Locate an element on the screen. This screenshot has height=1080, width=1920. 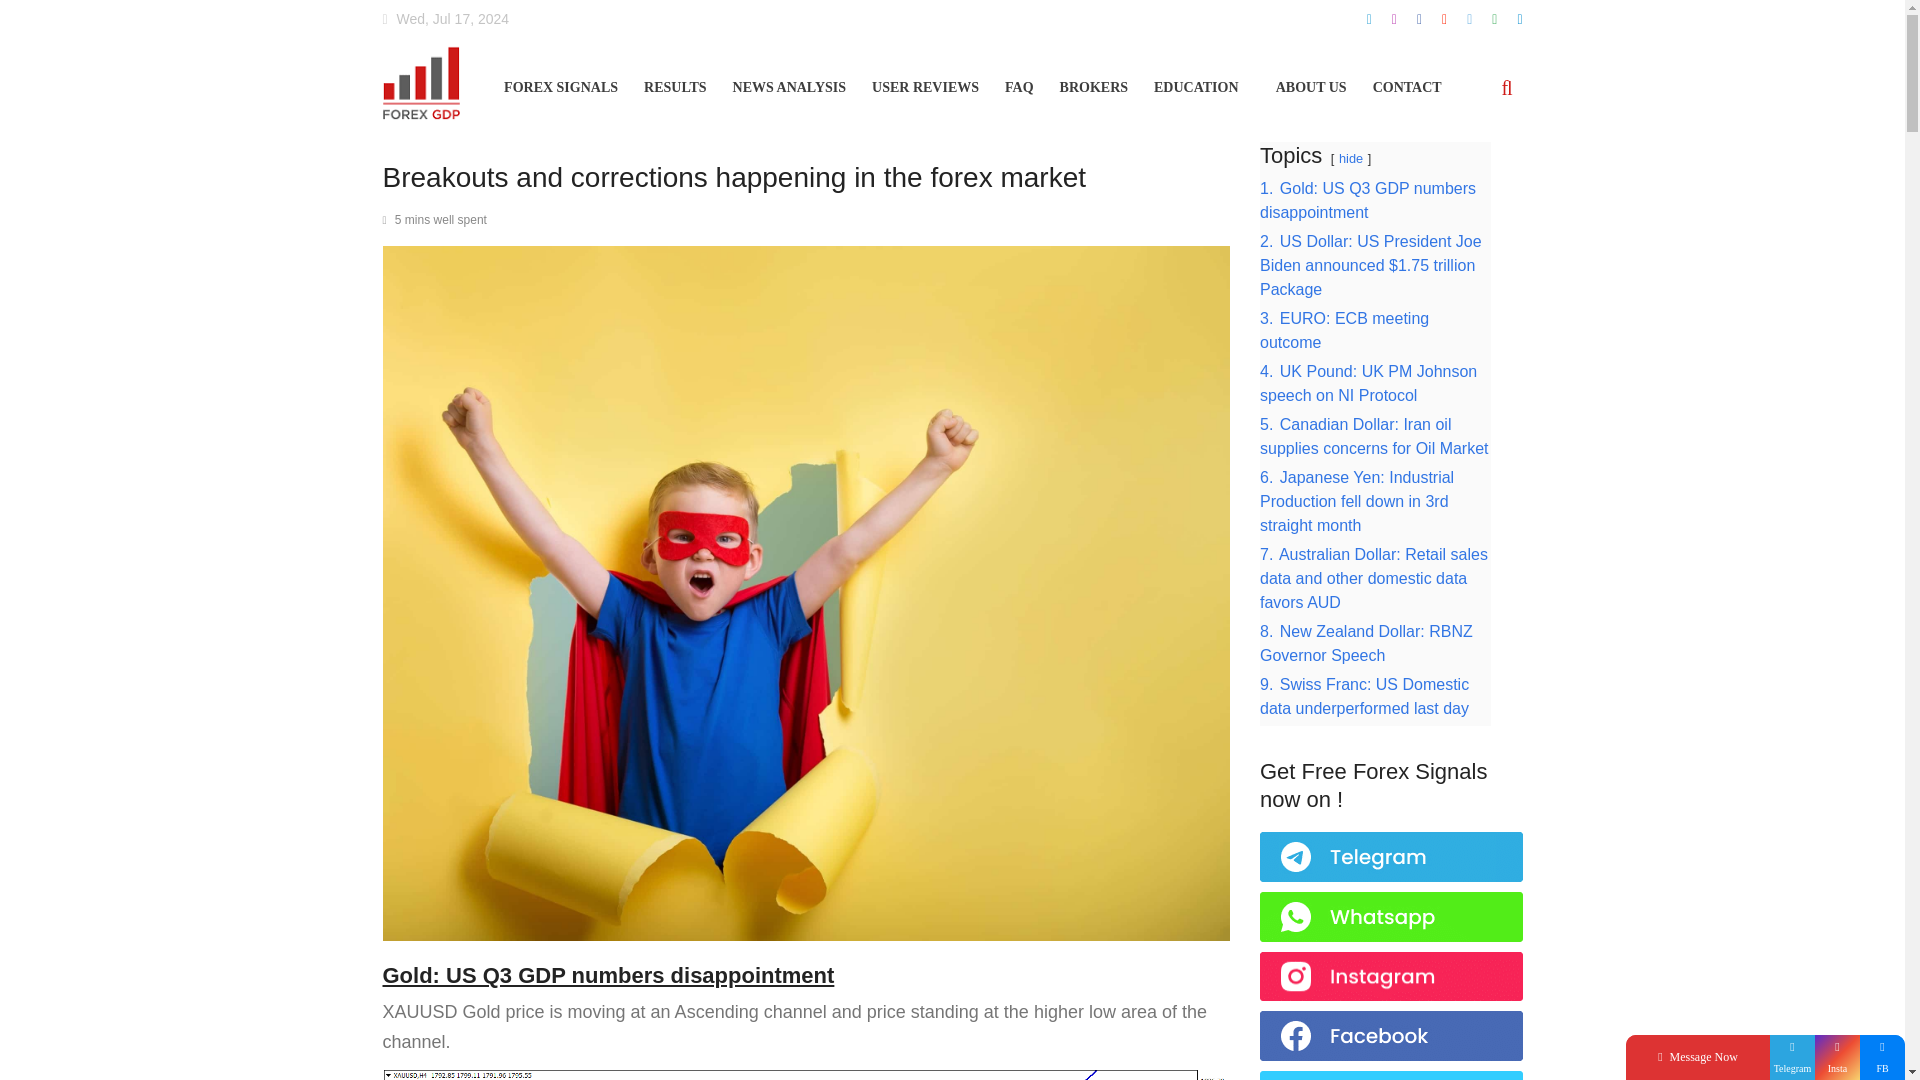
USER REVIEWS is located at coordinates (925, 82).